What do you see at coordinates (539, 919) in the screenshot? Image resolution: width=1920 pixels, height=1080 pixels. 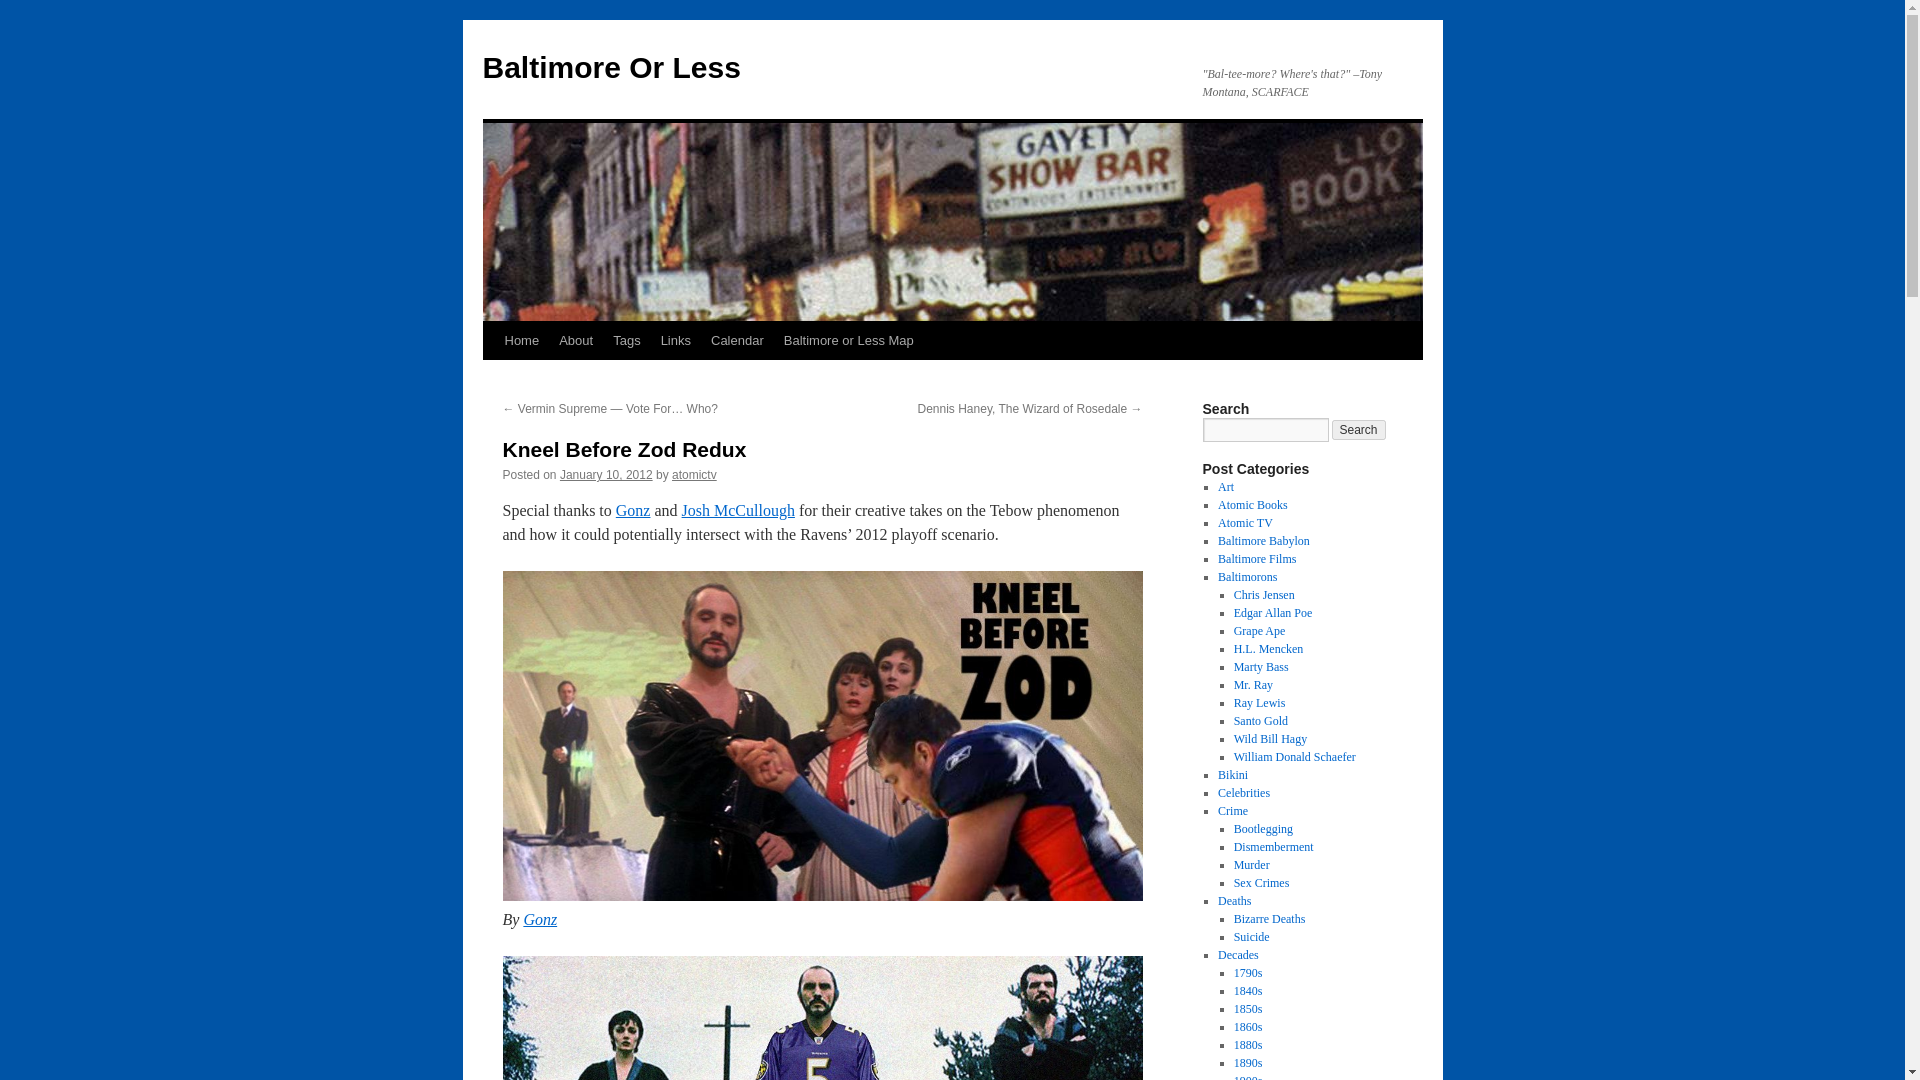 I see `Gonz` at bounding box center [539, 919].